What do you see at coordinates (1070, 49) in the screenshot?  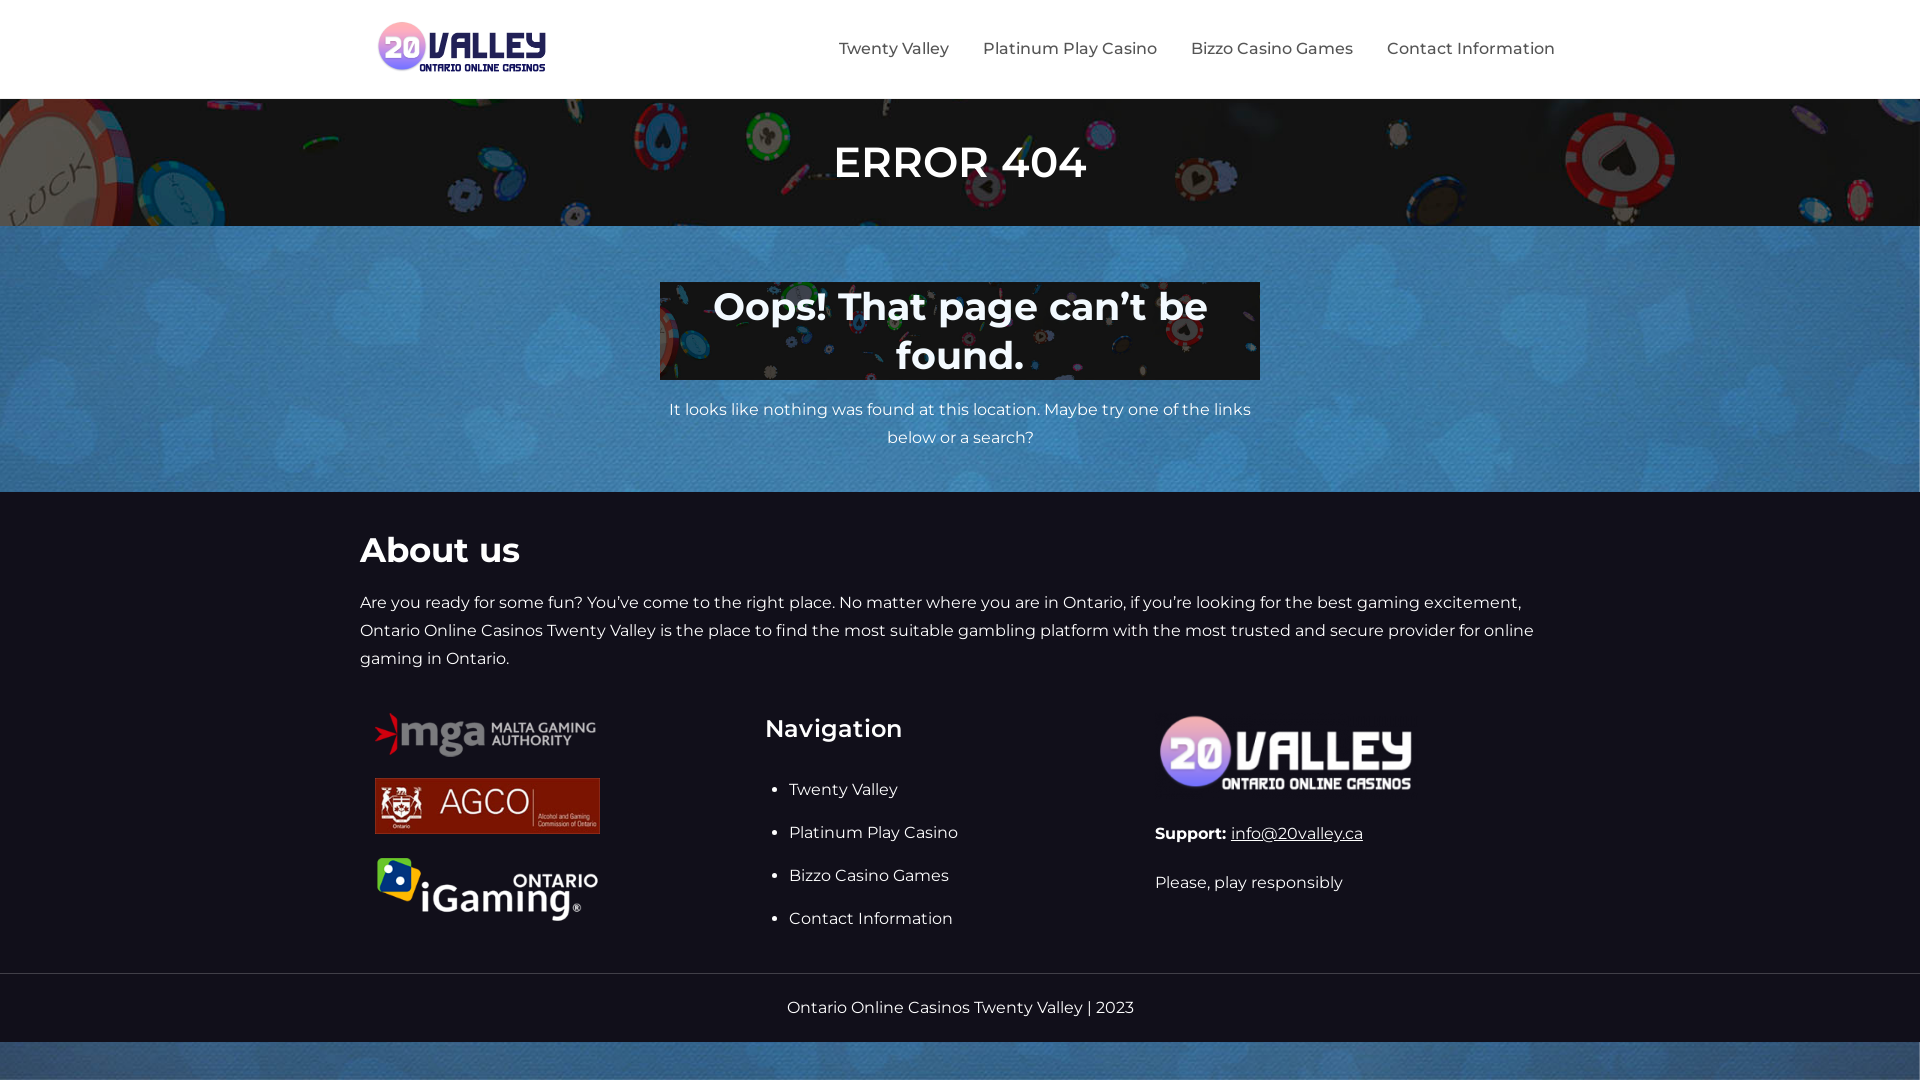 I see `Platinum Play Casino` at bounding box center [1070, 49].